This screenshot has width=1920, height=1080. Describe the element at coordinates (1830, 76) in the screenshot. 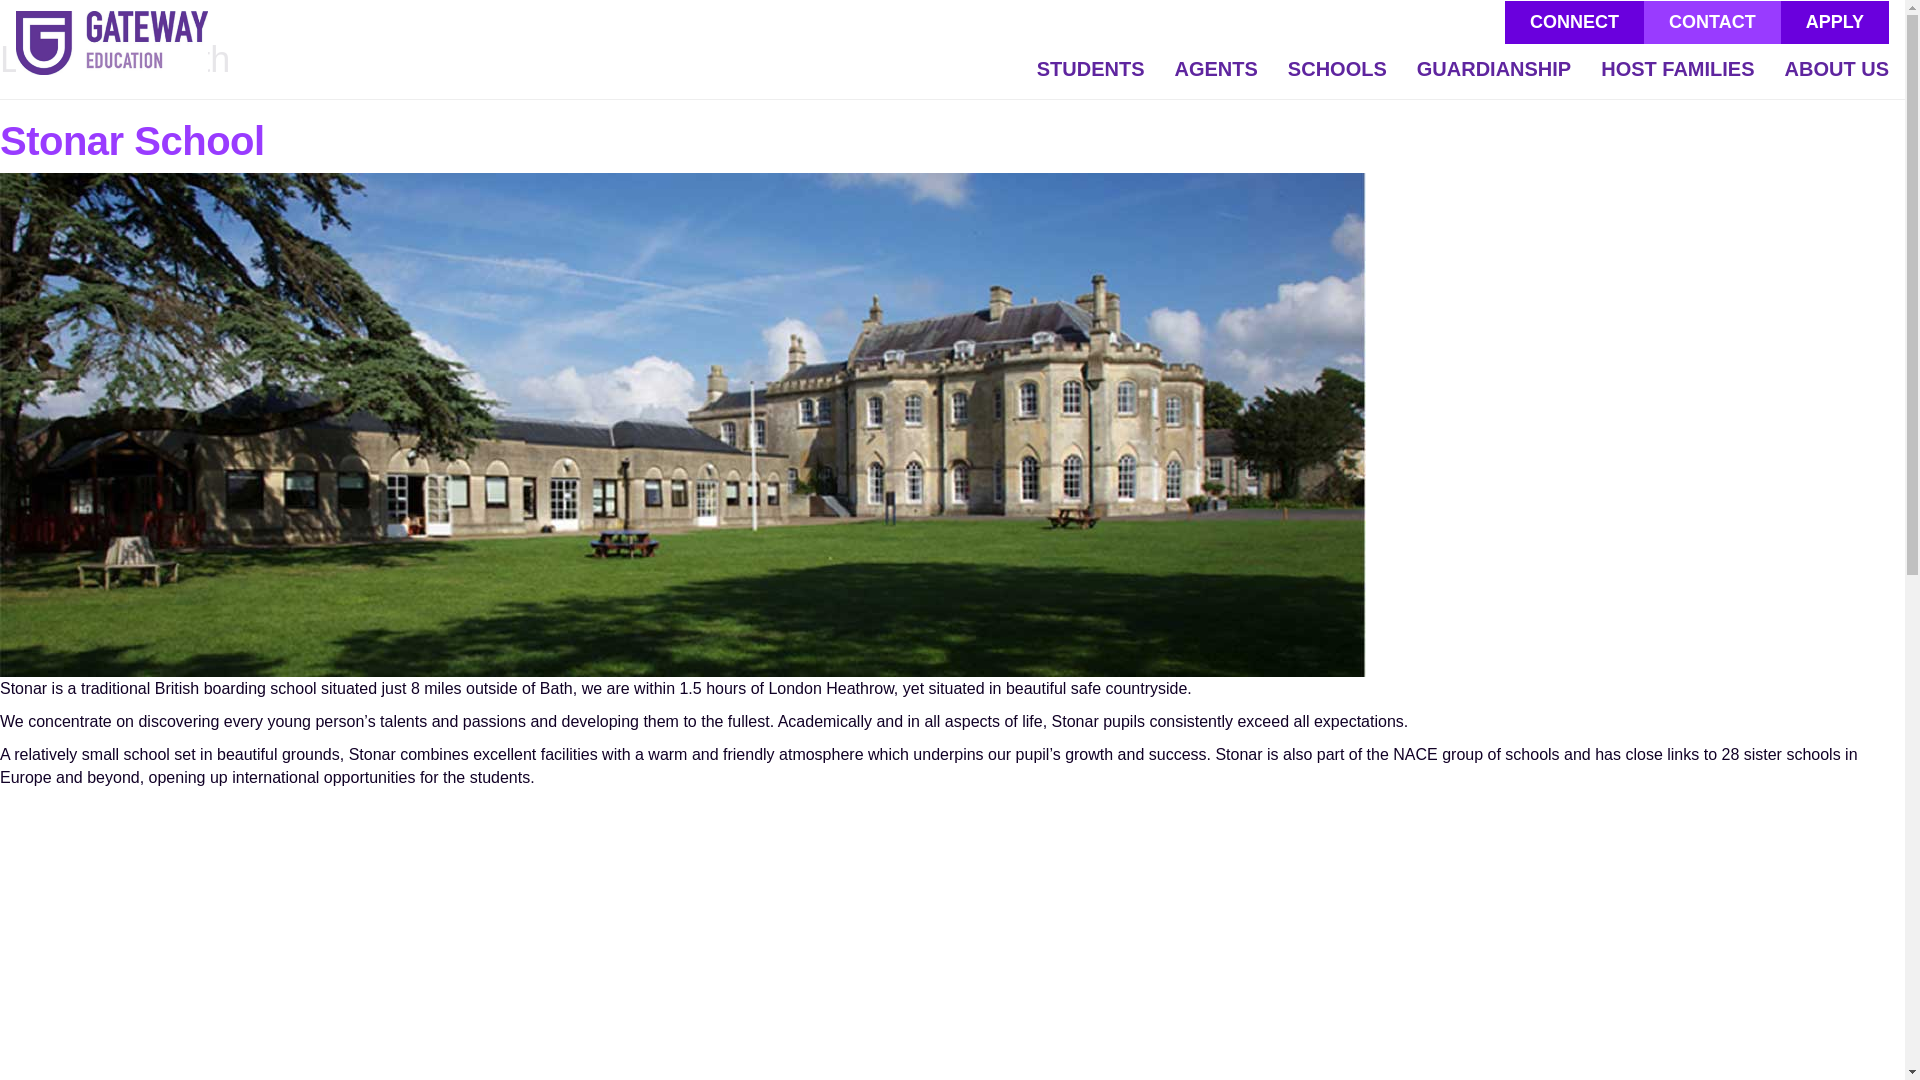

I see `ABOUT US` at that location.